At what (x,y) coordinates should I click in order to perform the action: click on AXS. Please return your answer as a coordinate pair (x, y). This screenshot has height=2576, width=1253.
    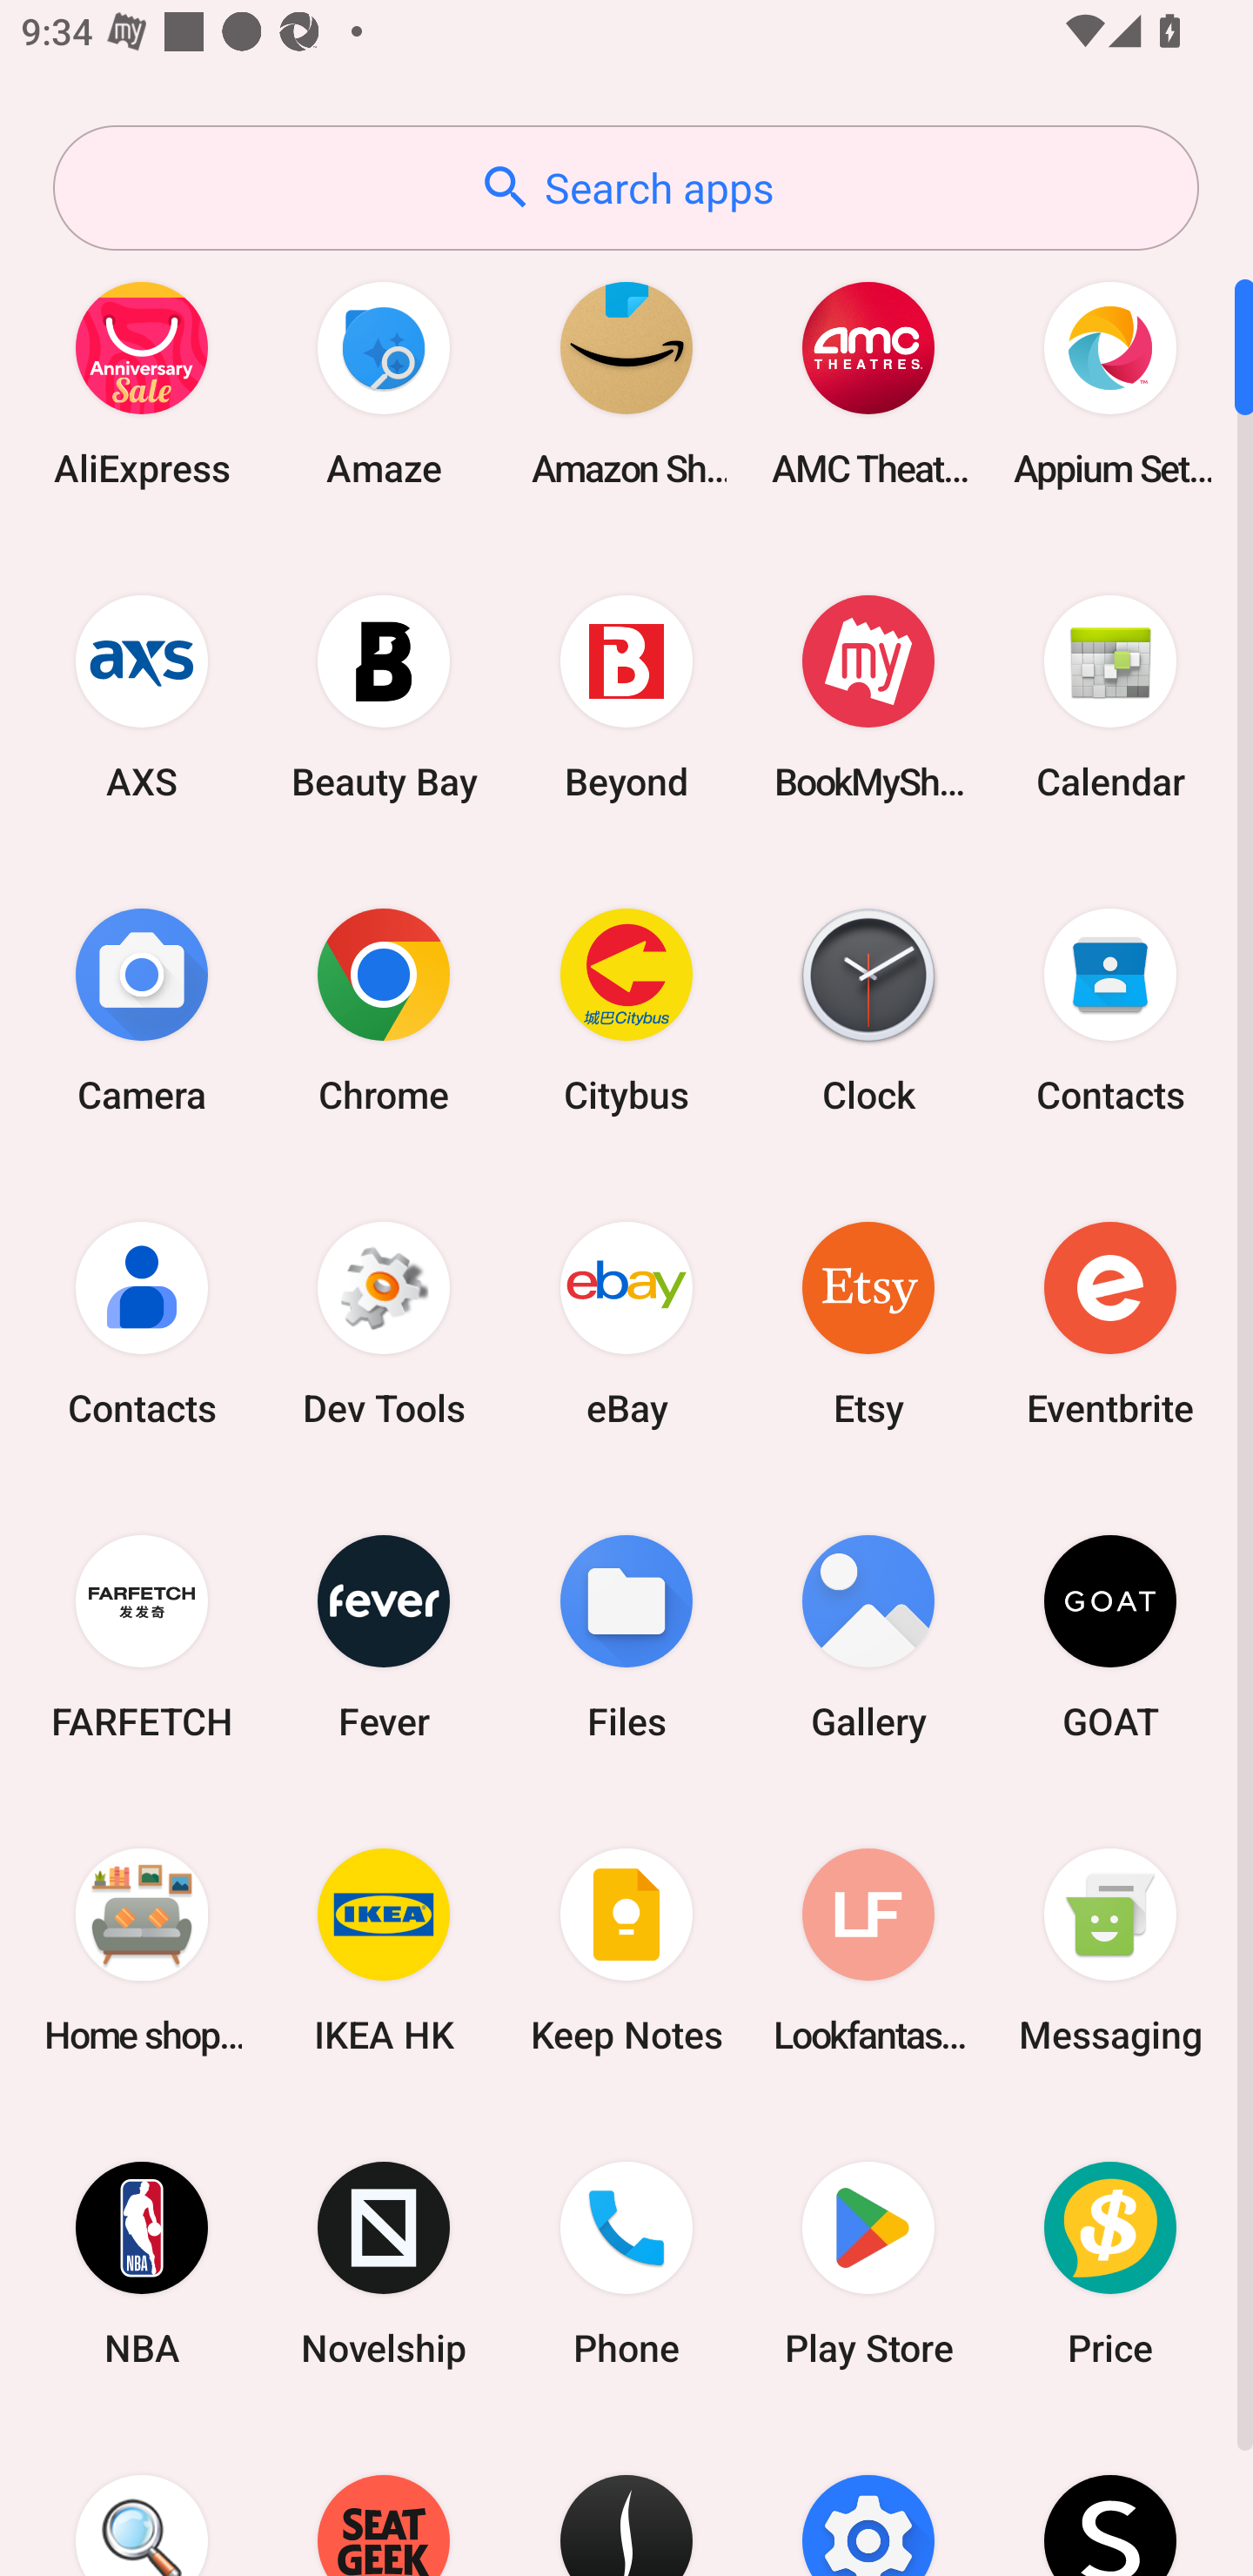
    Looking at the image, I should click on (142, 696).